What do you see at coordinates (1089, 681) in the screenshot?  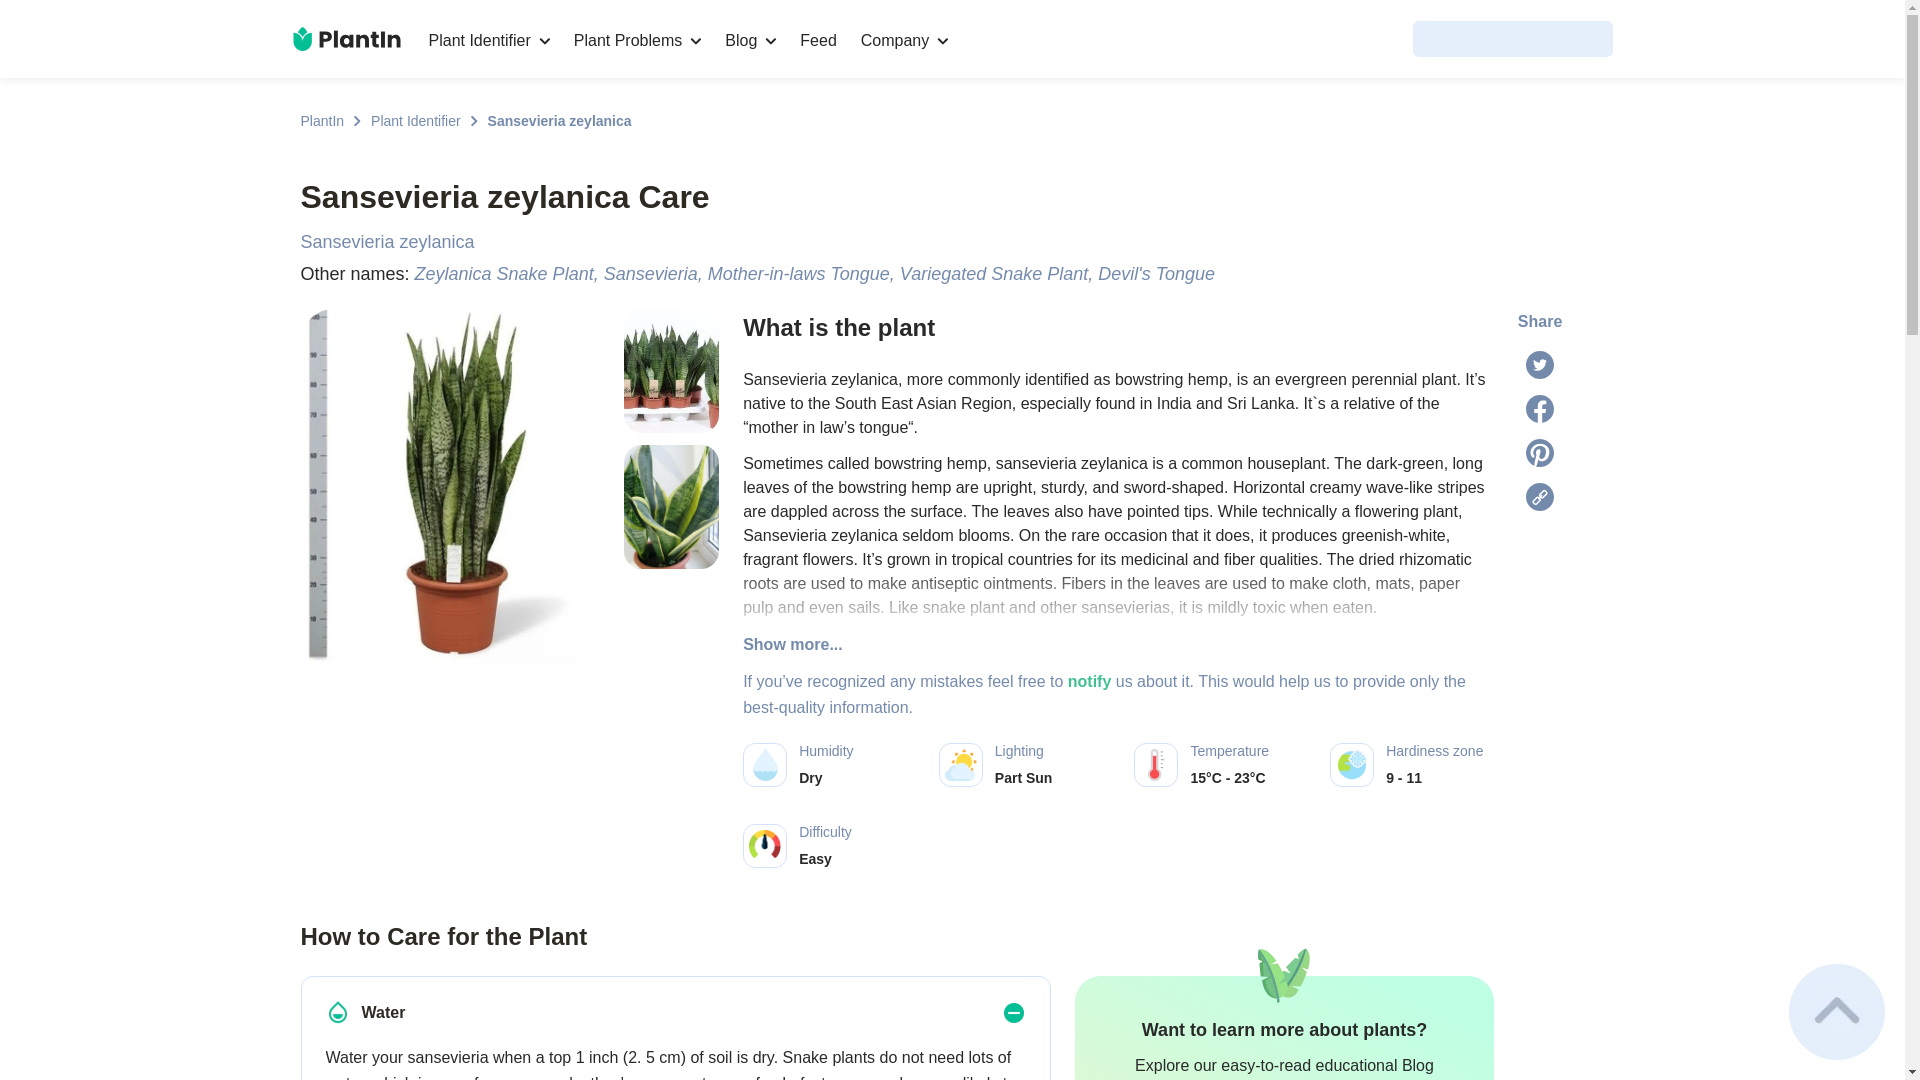 I see `notify` at bounding box center [1089, 681].